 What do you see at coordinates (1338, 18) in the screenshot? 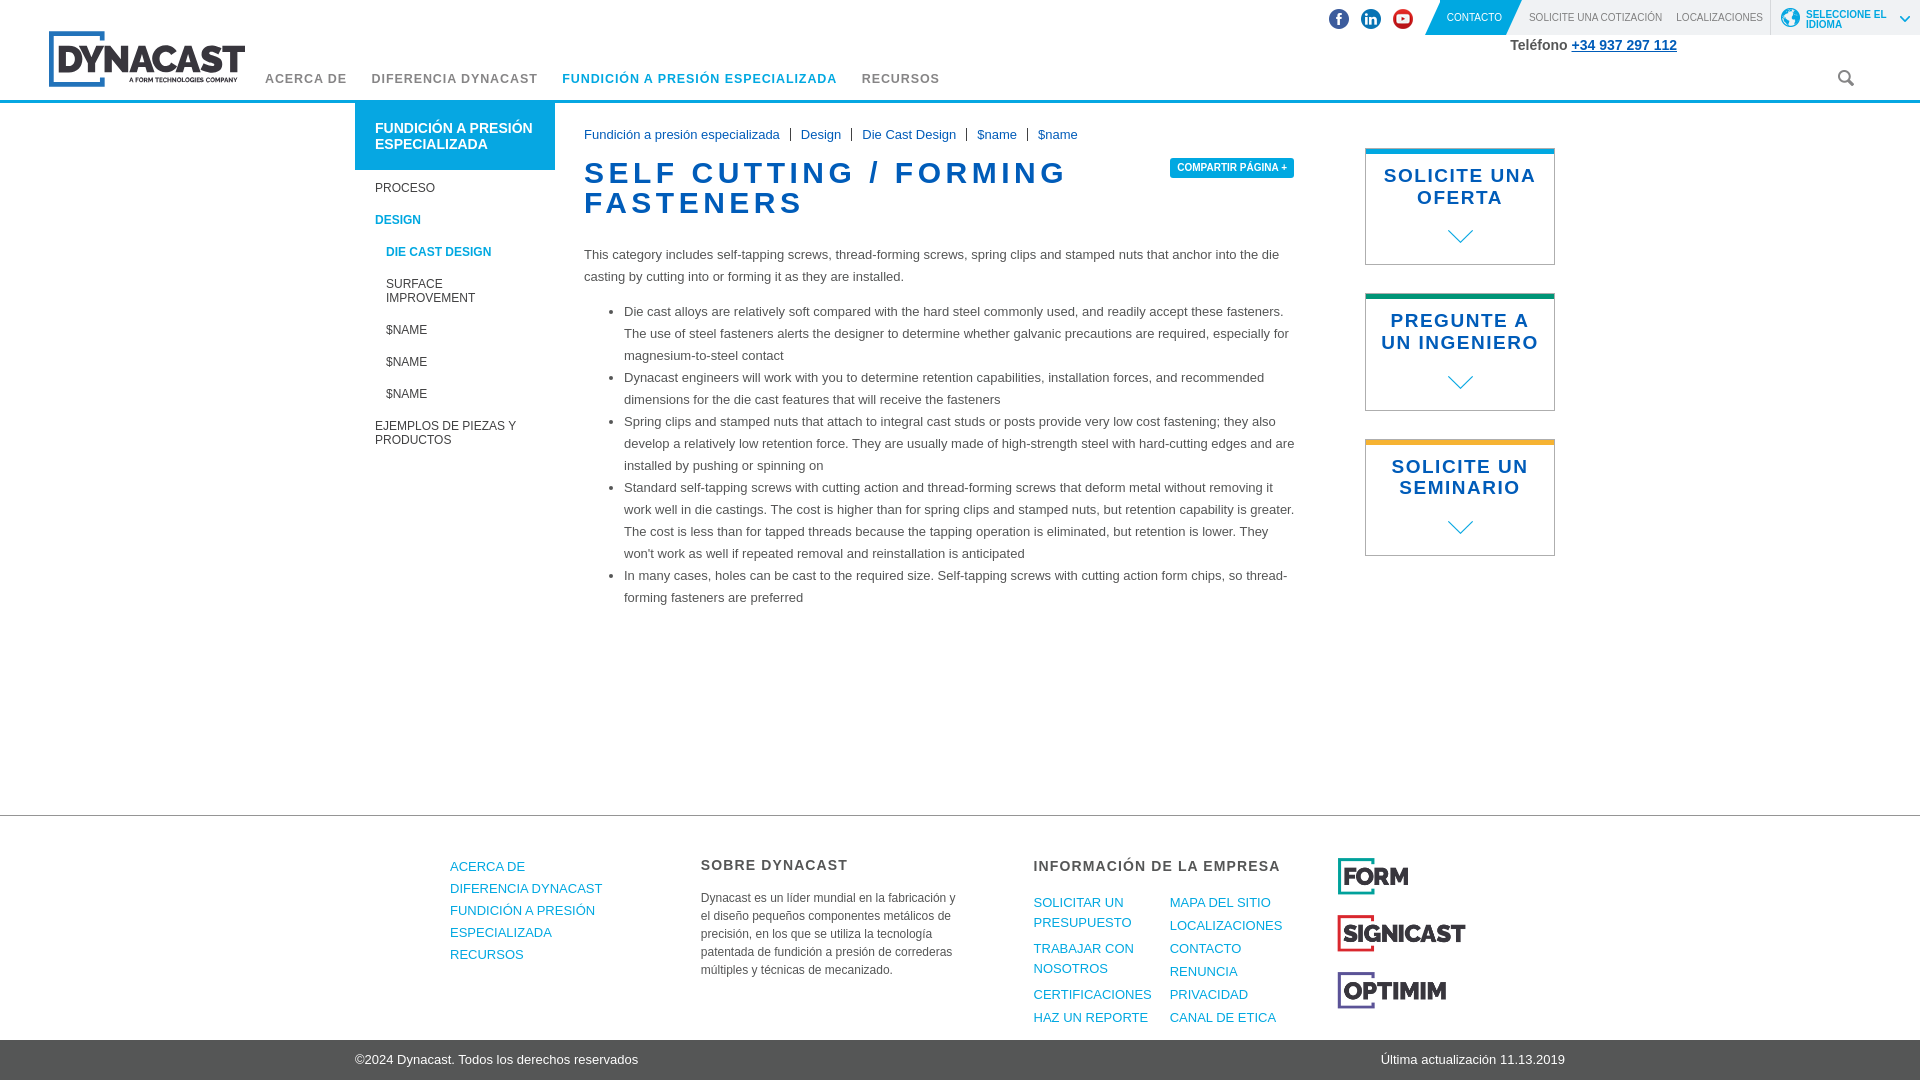
I see `facebook` at bounding box center [1338, 18].